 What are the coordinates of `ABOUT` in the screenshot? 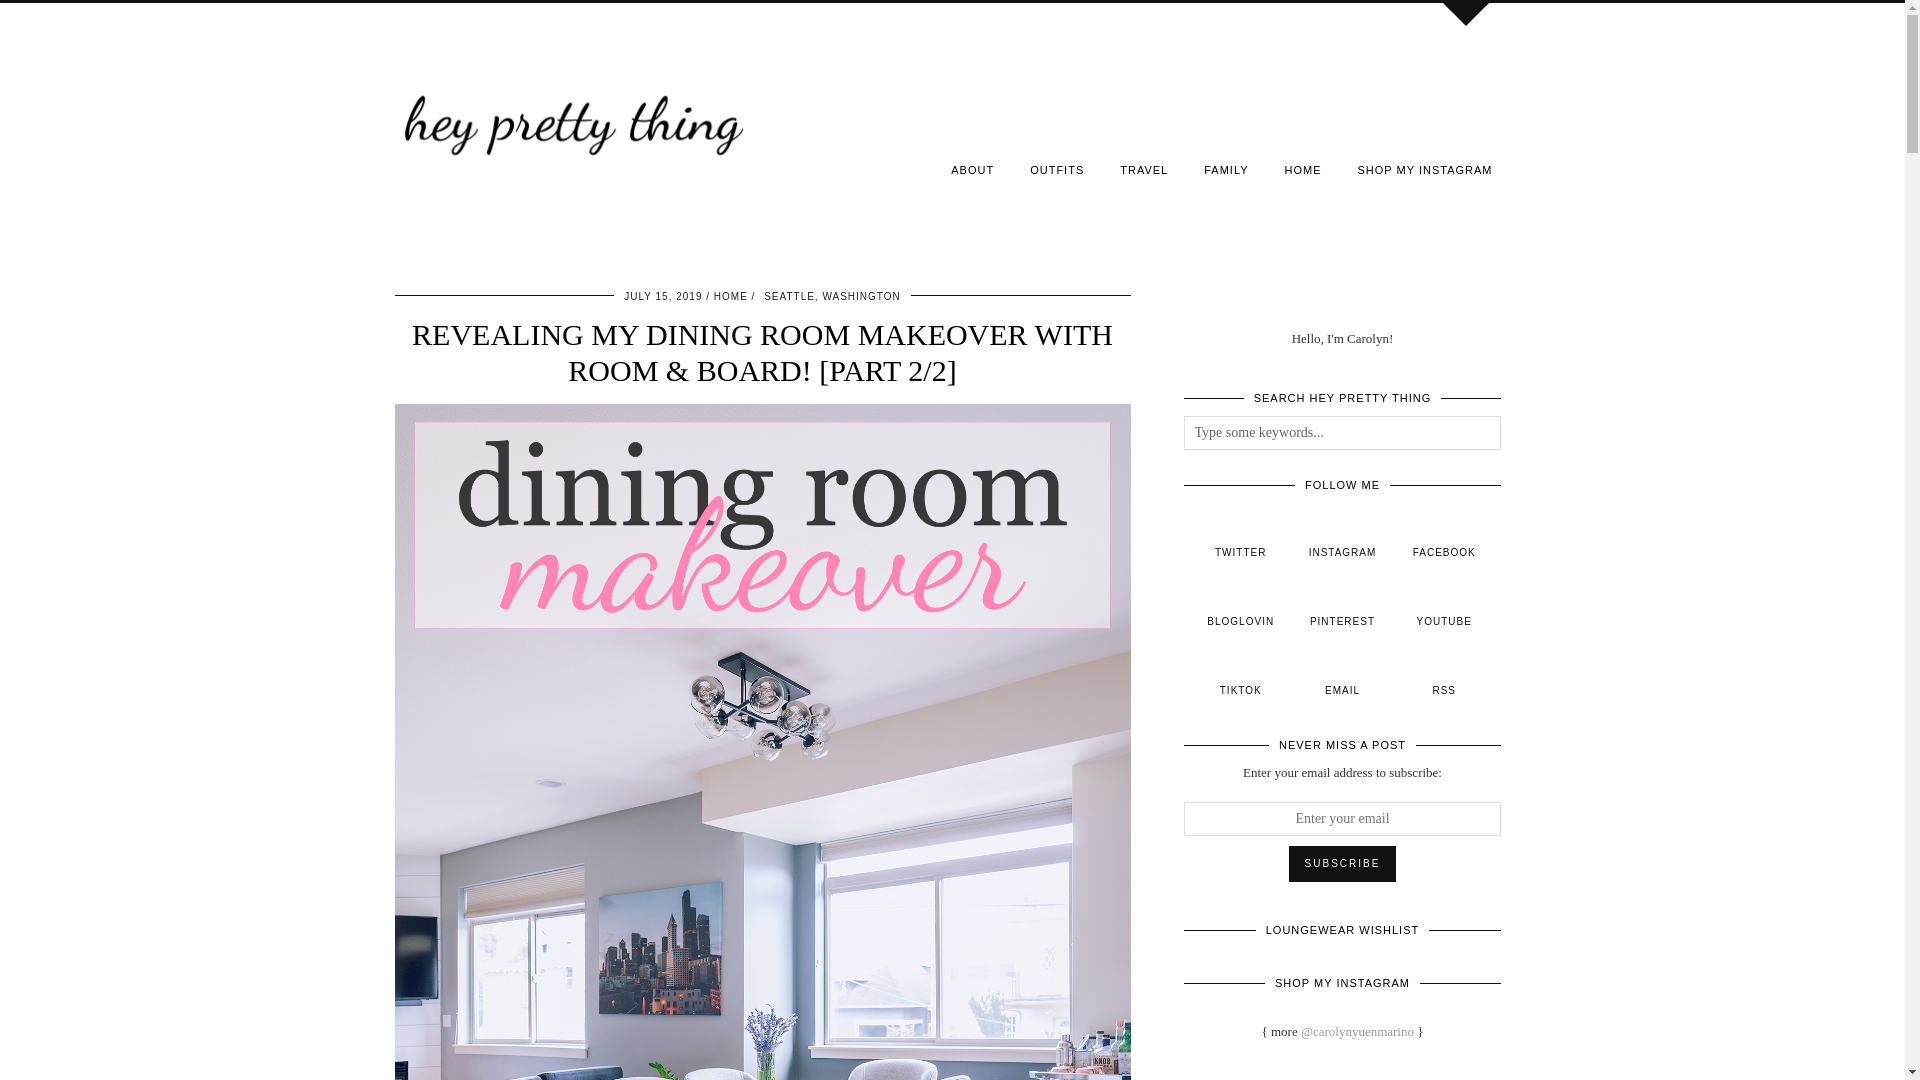 It's located at (972, 170).